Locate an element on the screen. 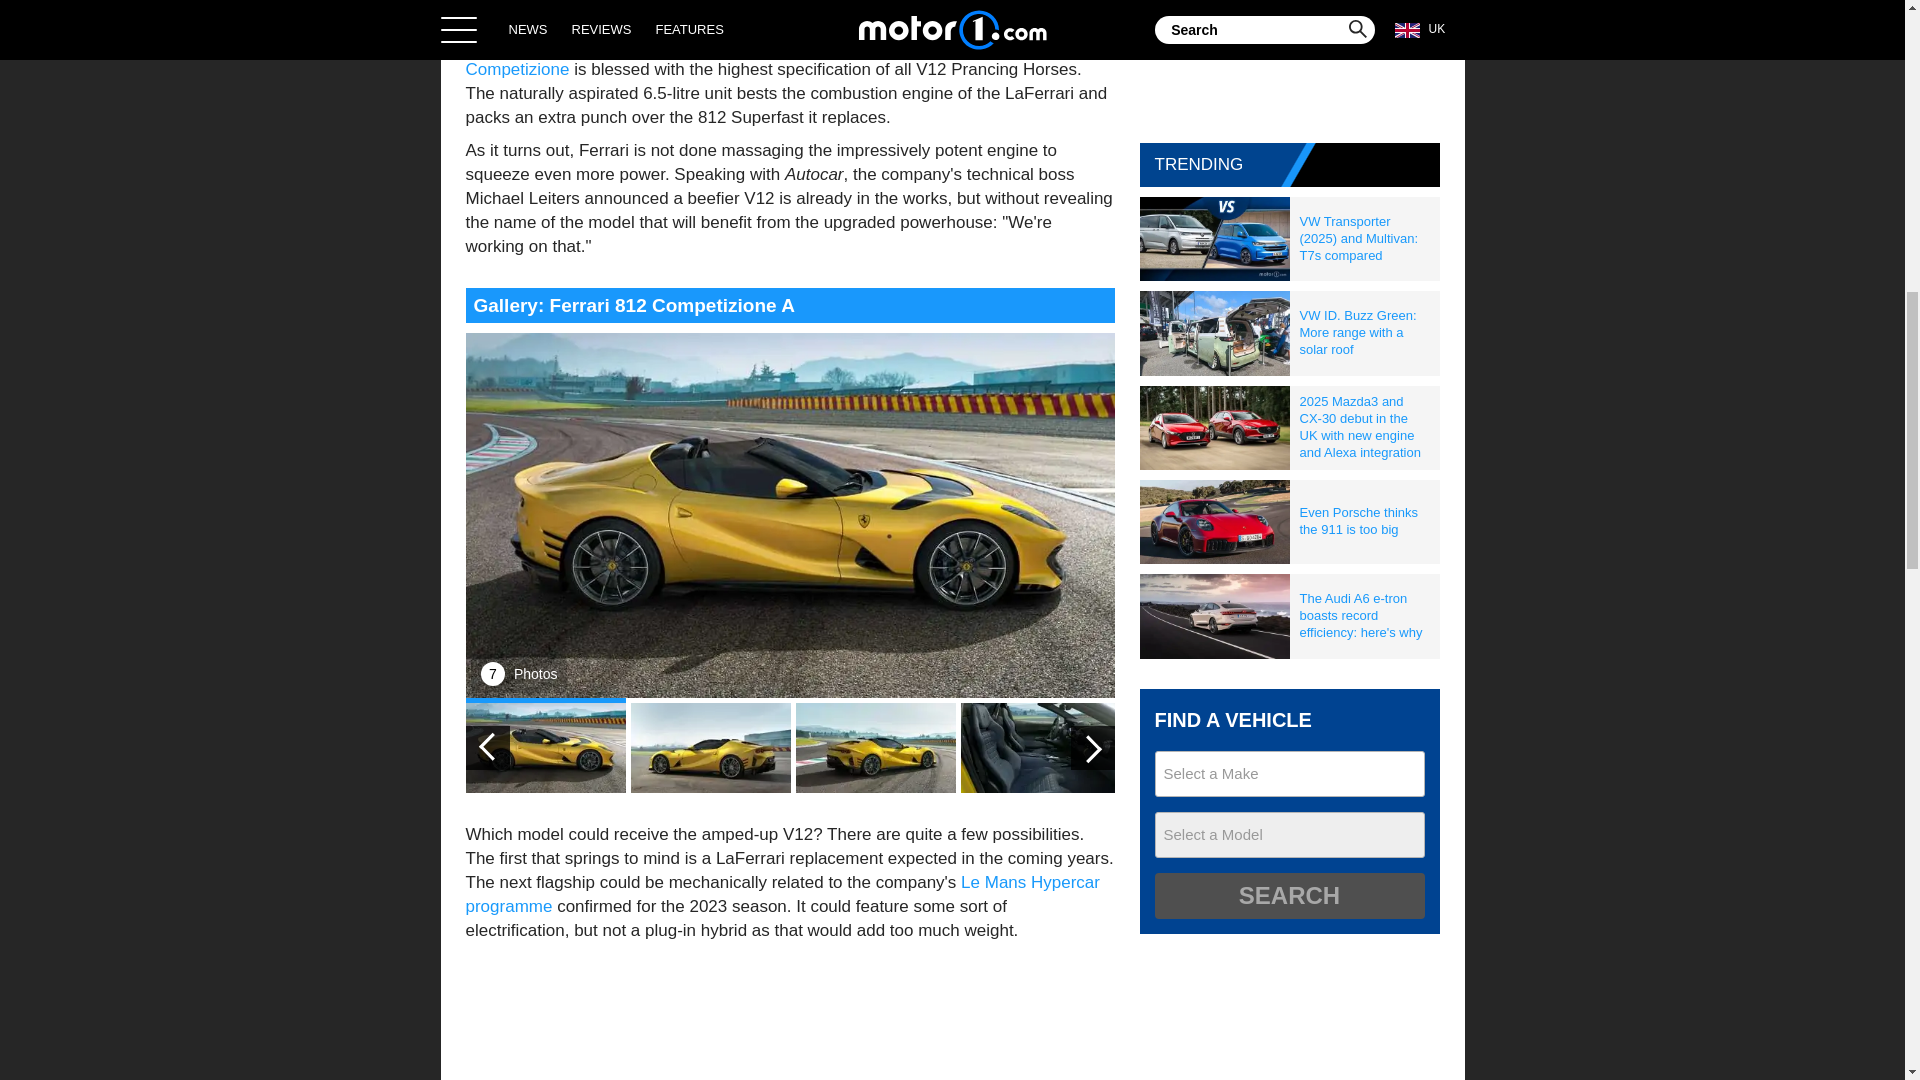 The image size is (1920, 1080). Search is located at coordinates (1288, 896).